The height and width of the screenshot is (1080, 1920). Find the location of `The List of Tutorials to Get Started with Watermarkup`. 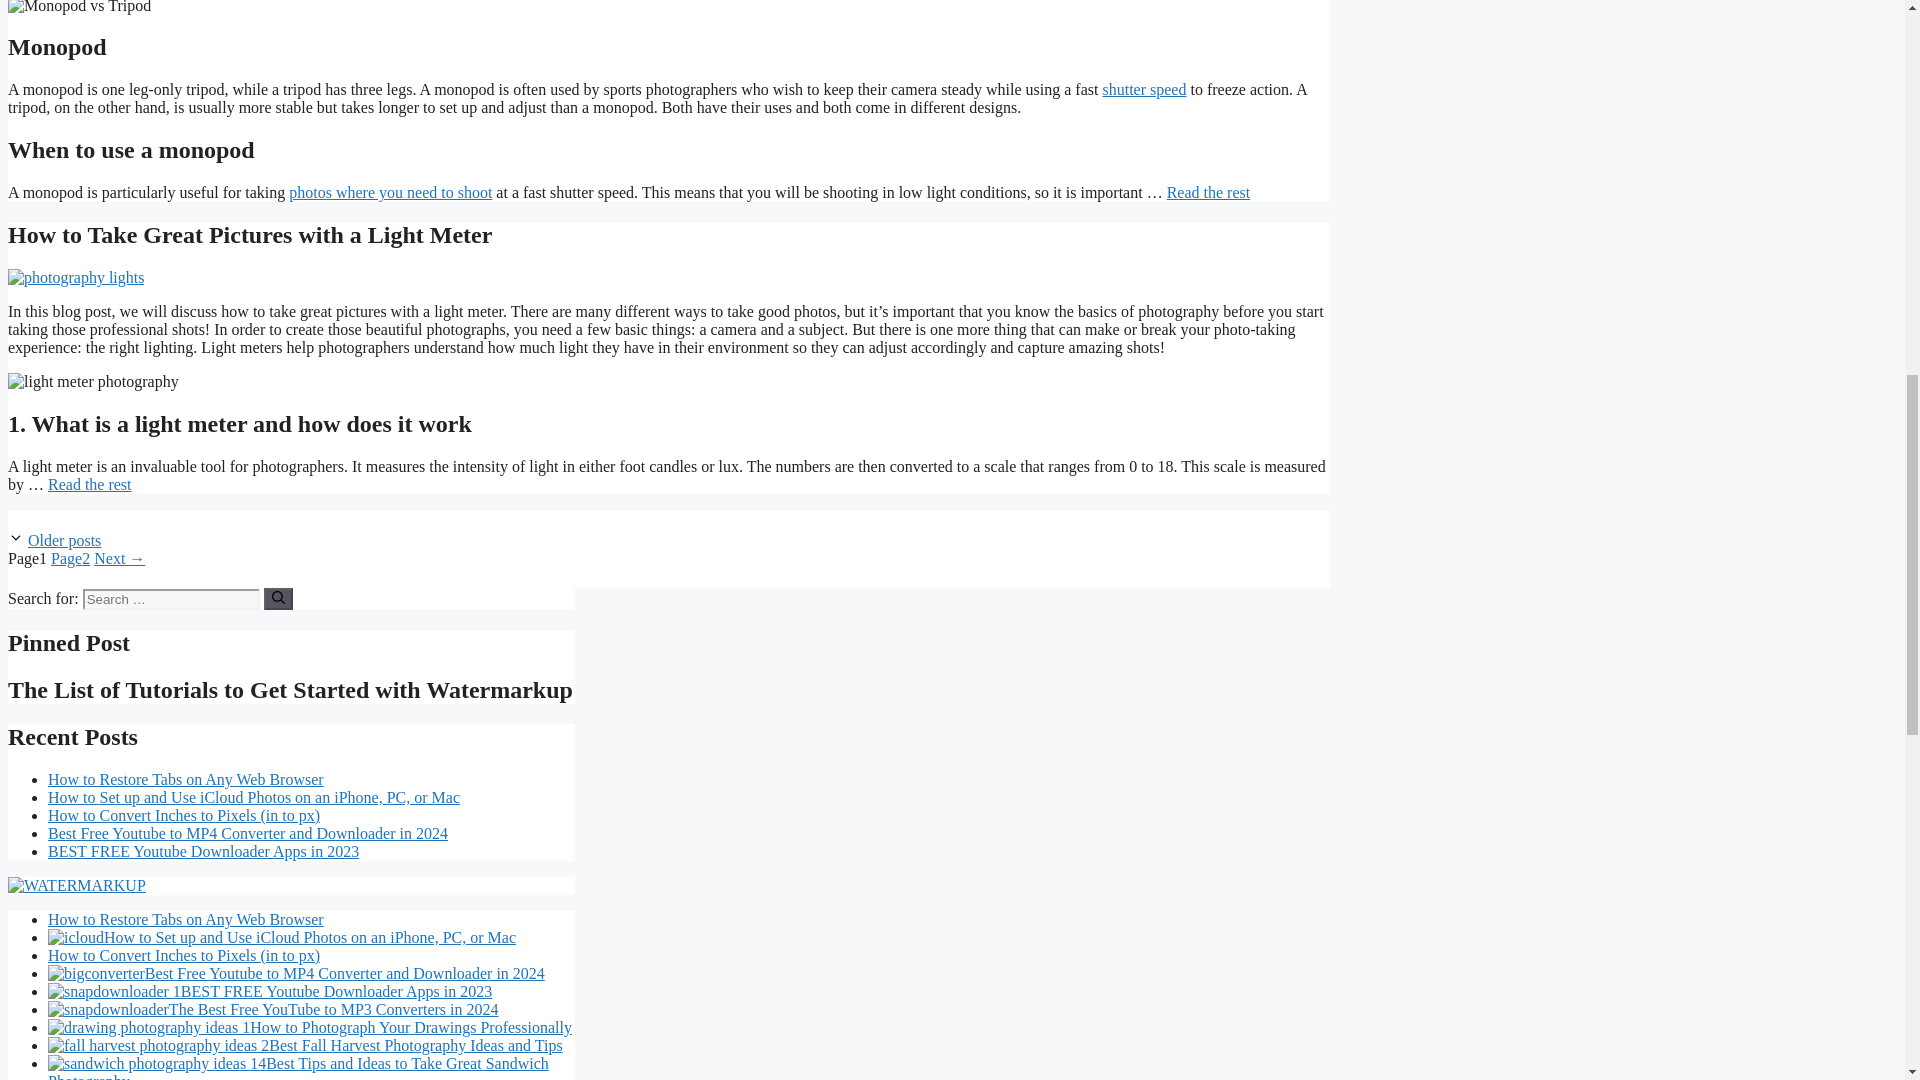

The List of Tutorials to Get Started with Watermarkup is located at coordinates (290, 690).